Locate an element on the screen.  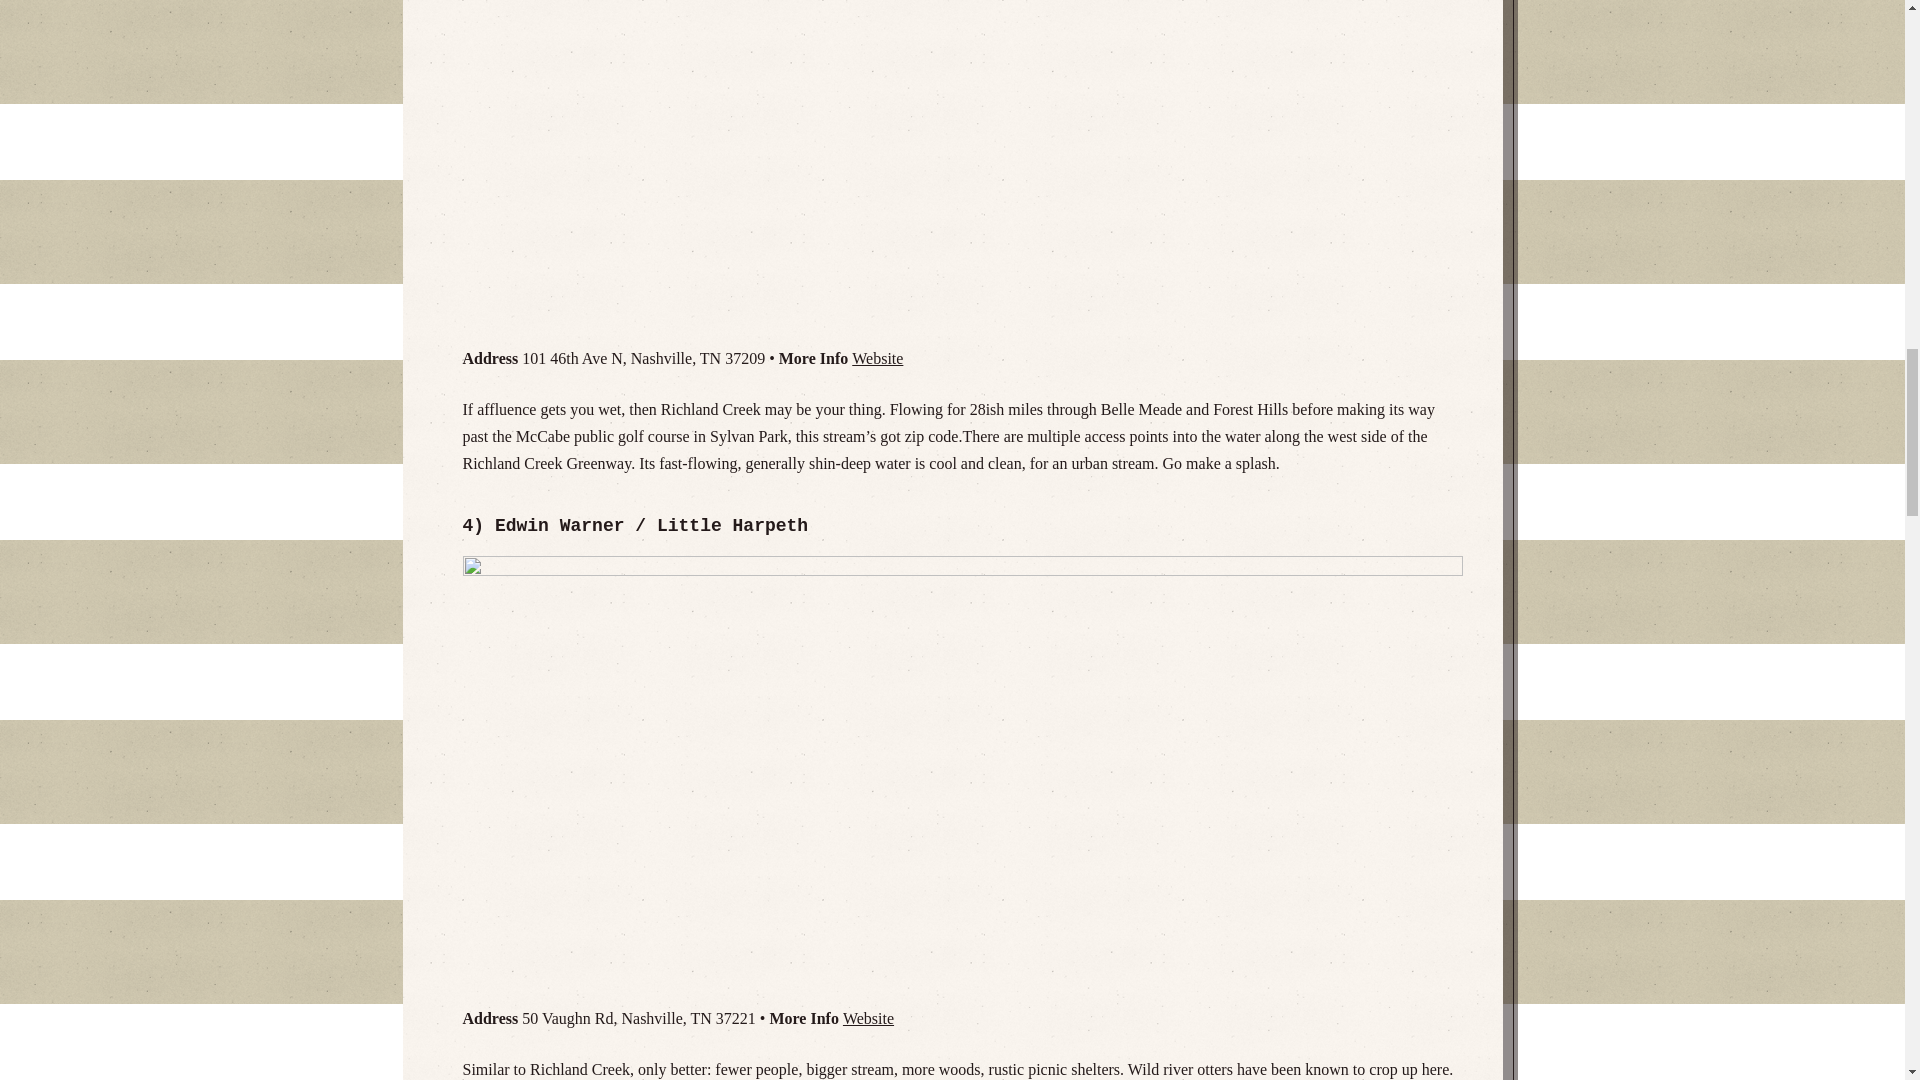
Website is located at coordinates (868, 1018).